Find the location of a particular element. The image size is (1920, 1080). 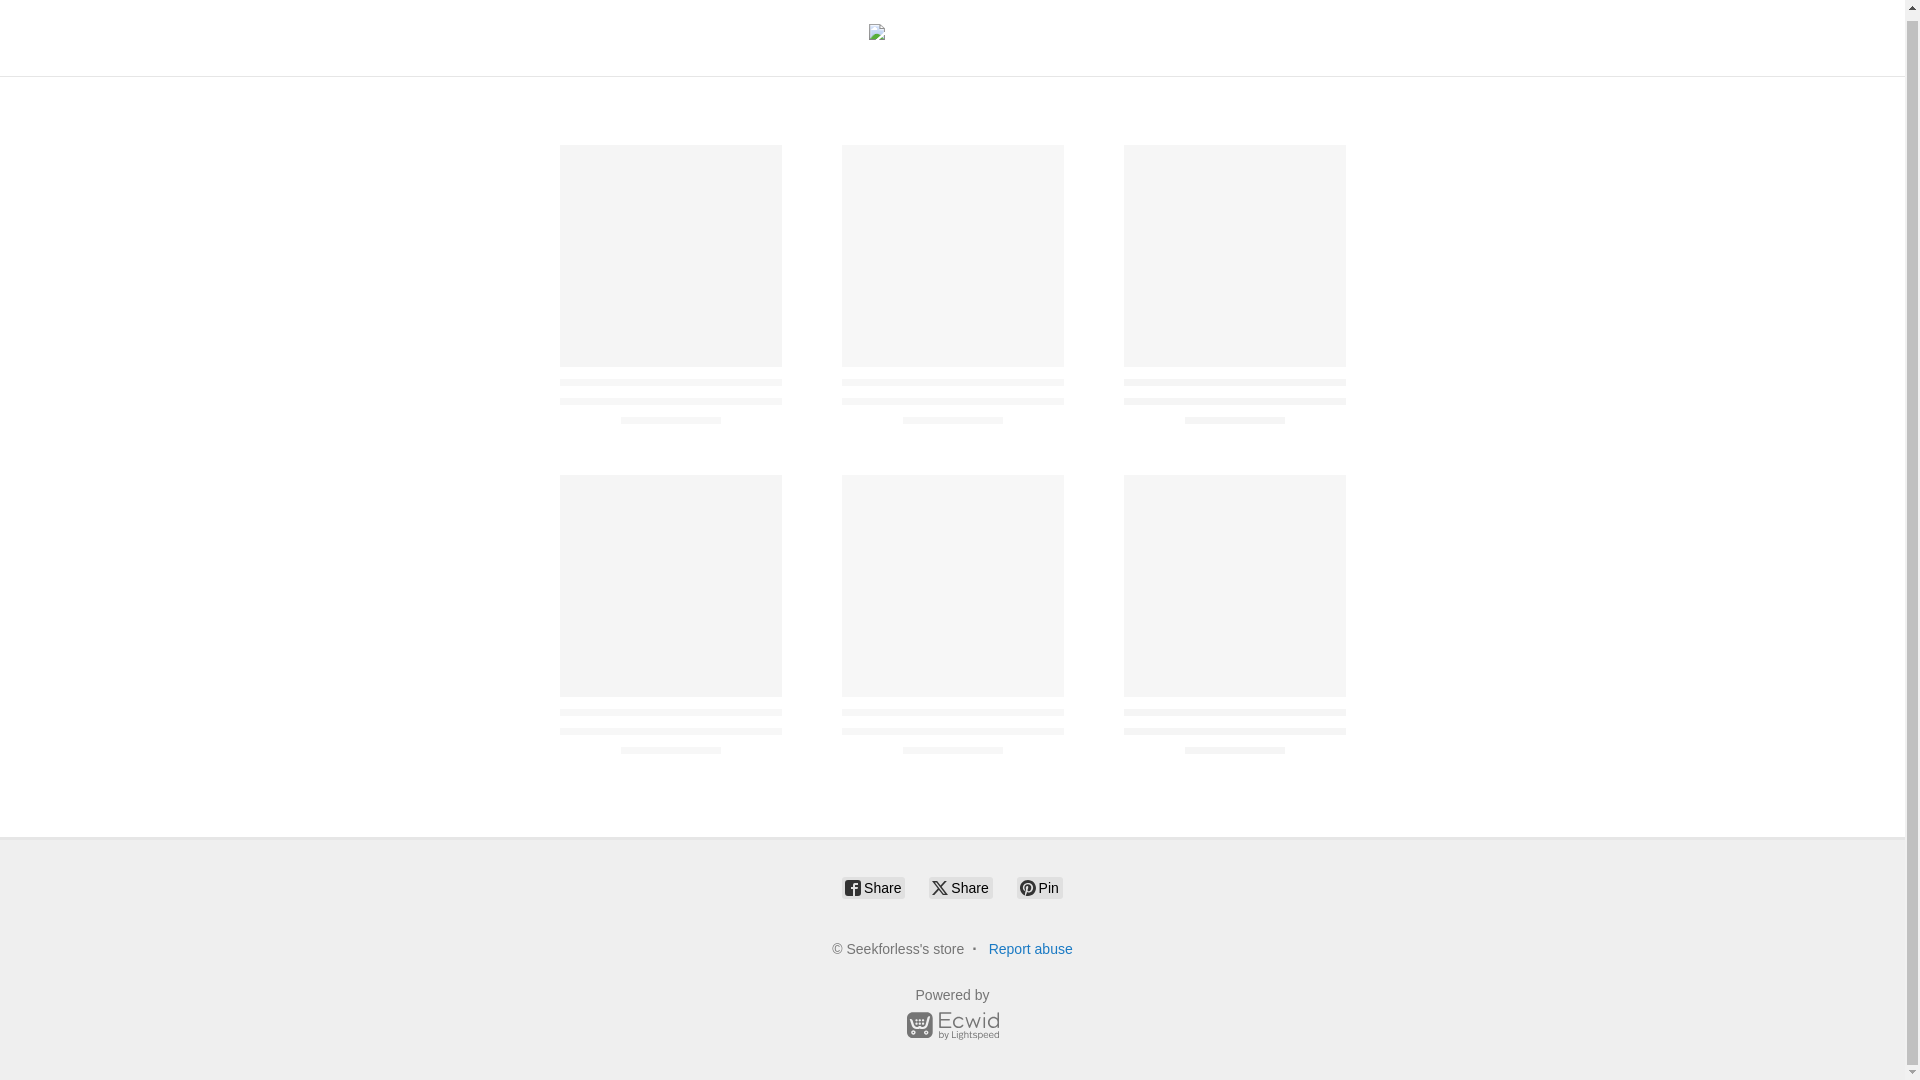

Pin is located at coordinates (1040, 887).